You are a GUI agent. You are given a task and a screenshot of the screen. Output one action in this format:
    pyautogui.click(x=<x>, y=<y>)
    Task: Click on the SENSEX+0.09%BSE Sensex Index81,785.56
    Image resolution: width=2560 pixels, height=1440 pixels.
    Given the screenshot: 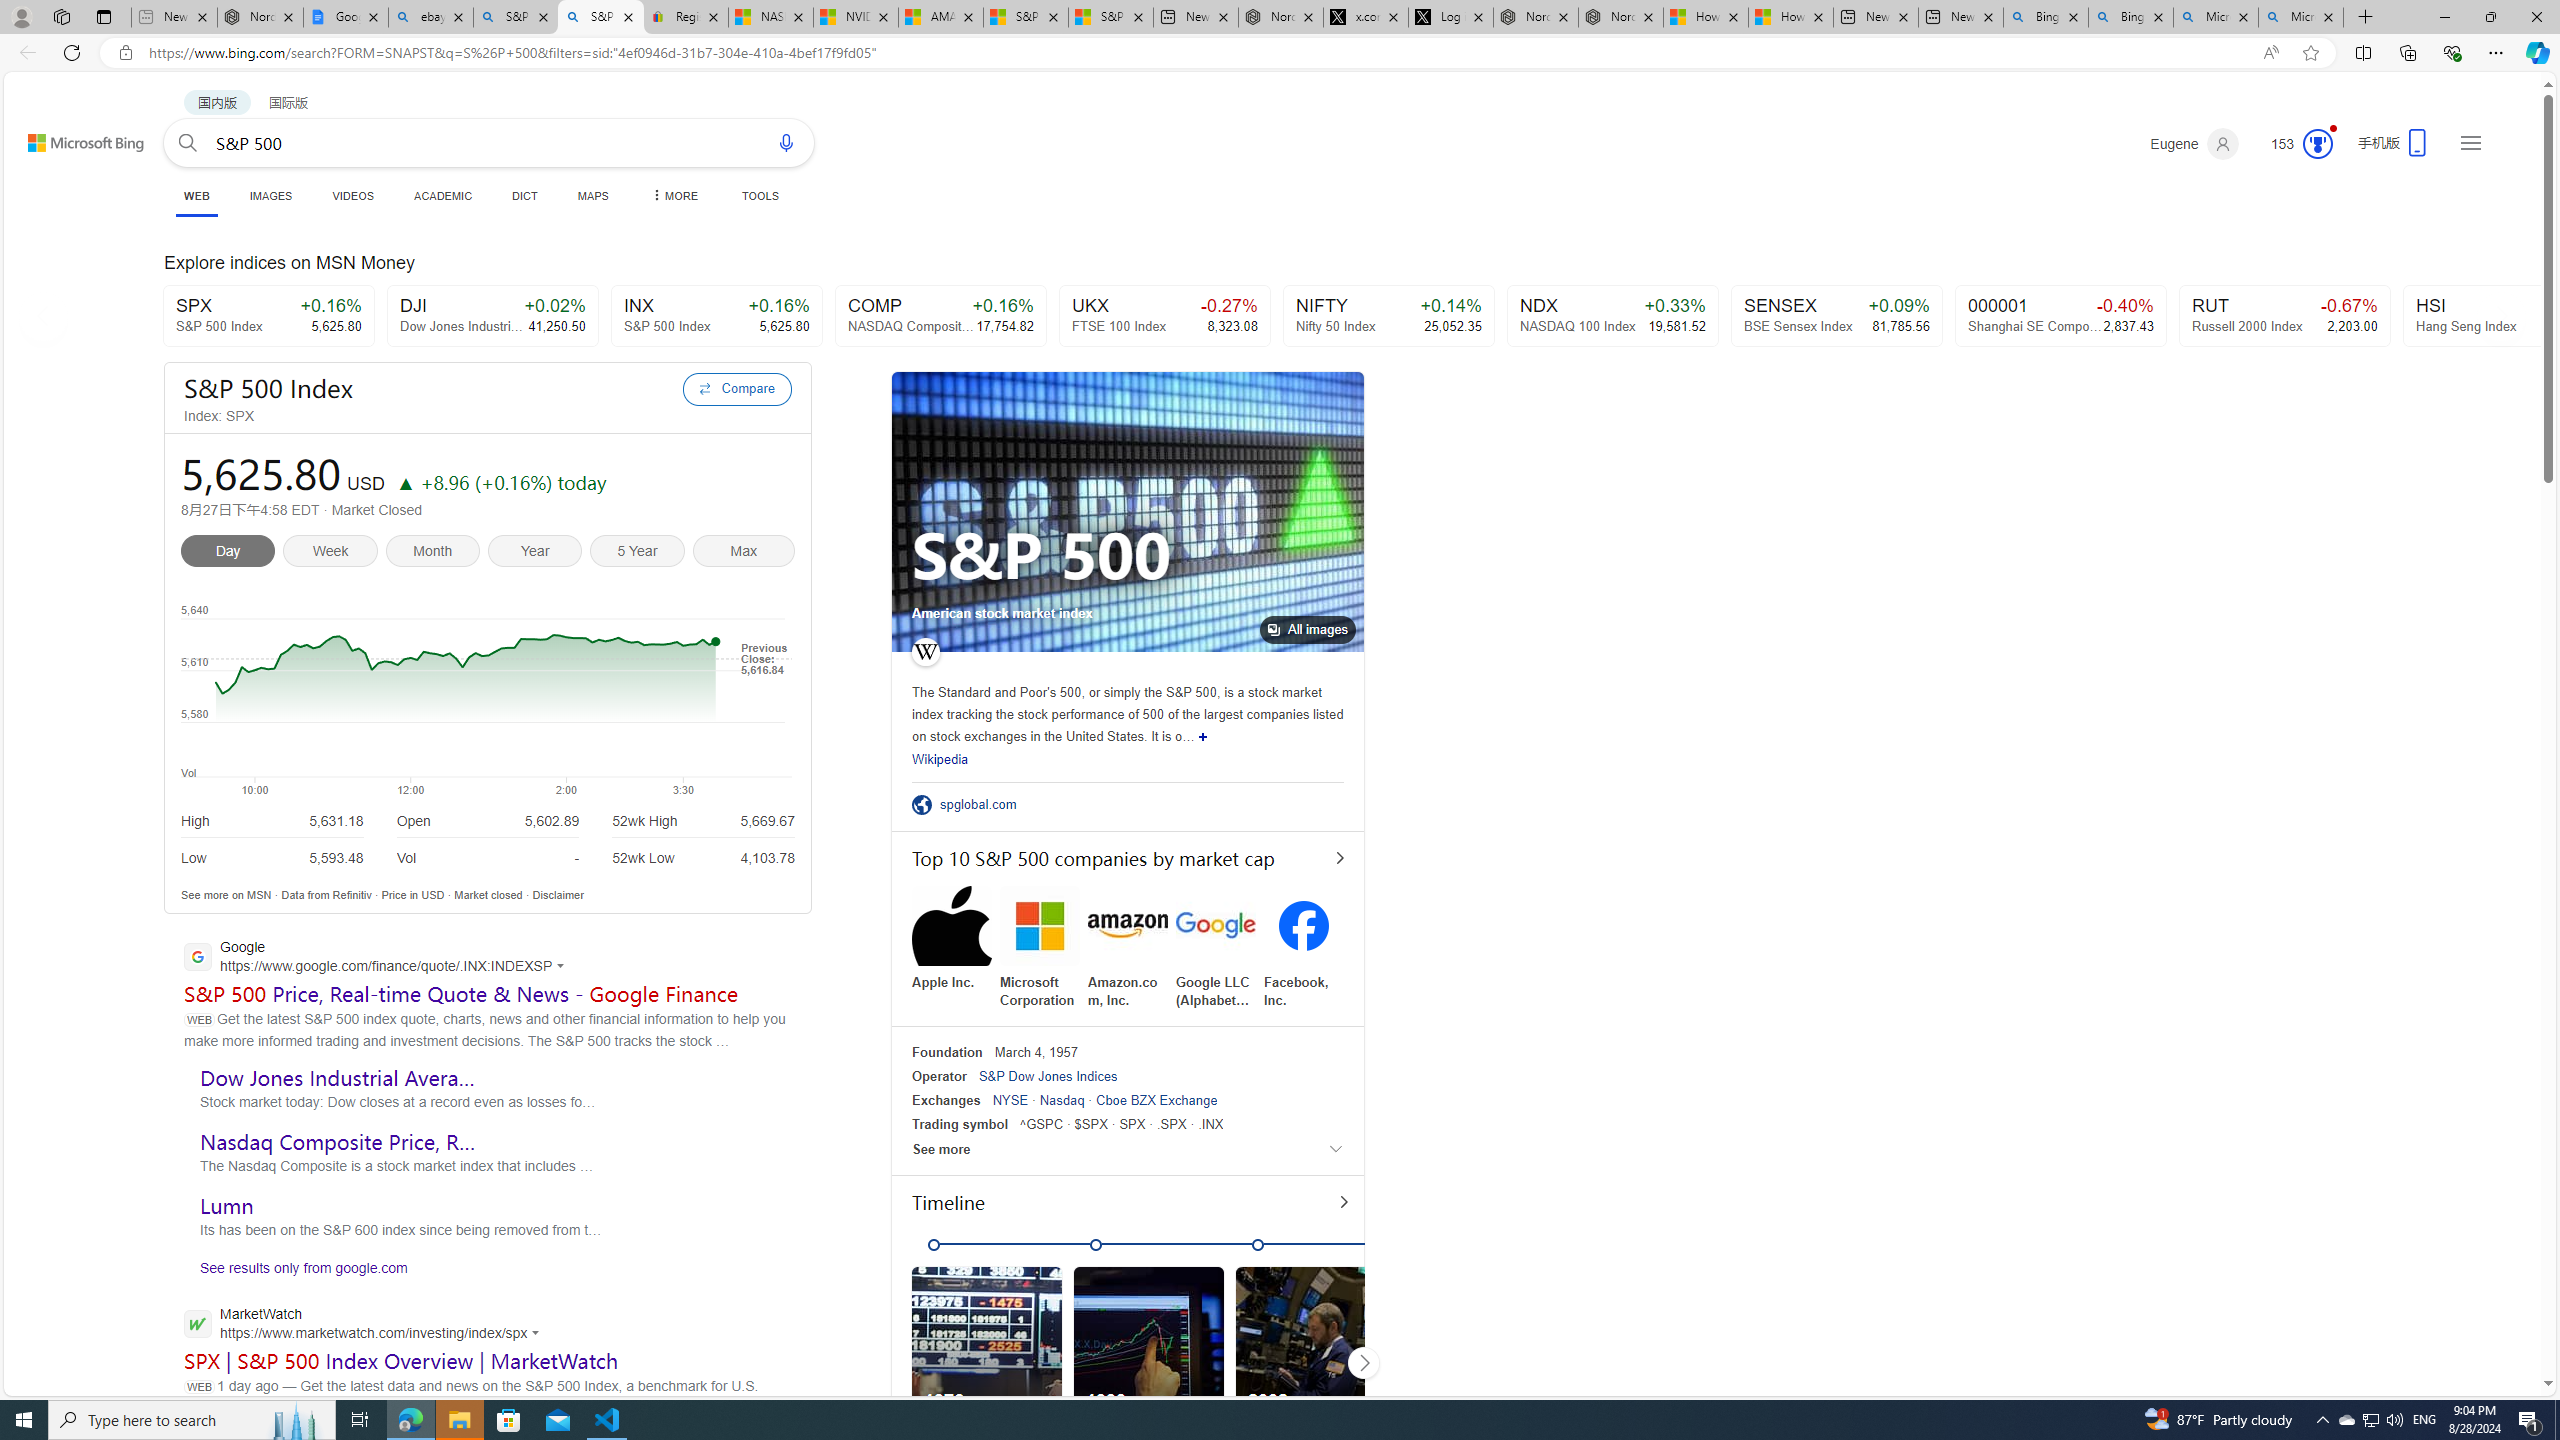 What is the action you would take?
    pyautogui.click(x=1838, y=316)
    